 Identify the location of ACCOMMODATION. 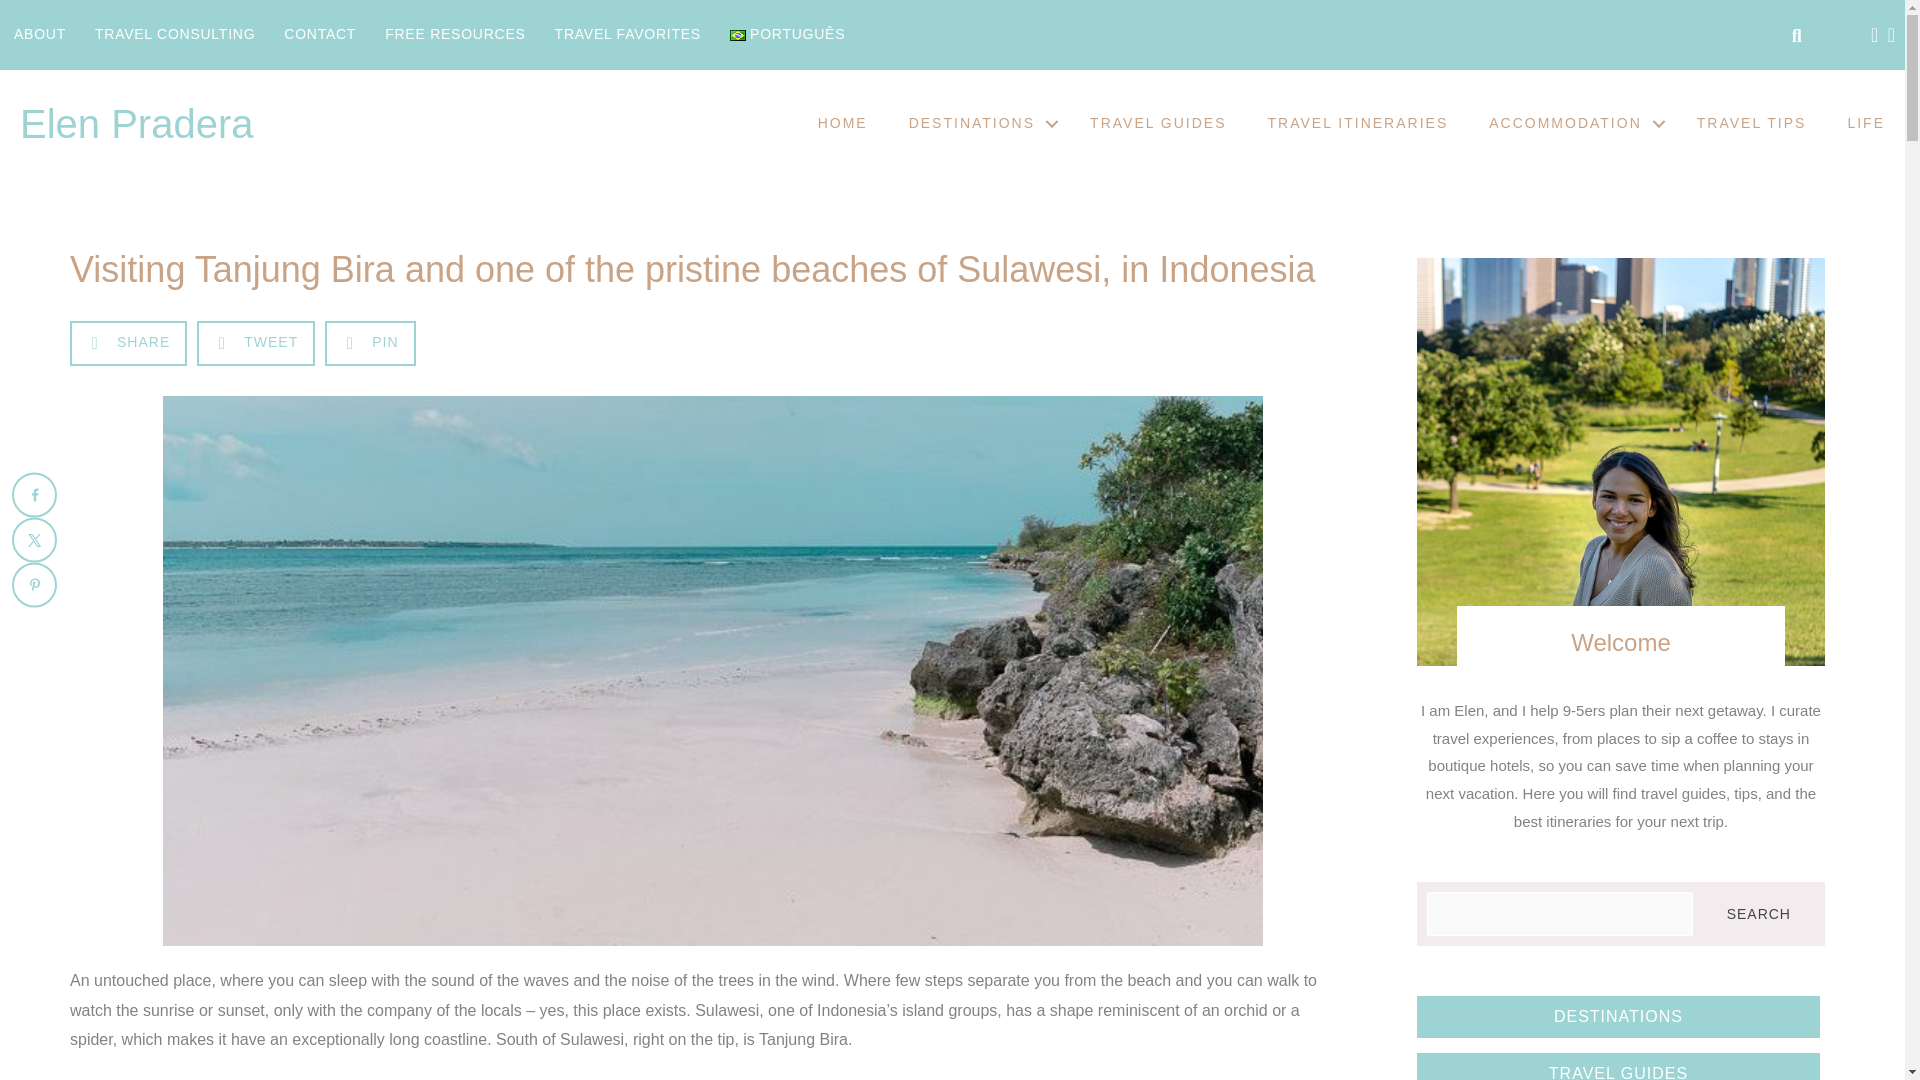
(1572, 124).